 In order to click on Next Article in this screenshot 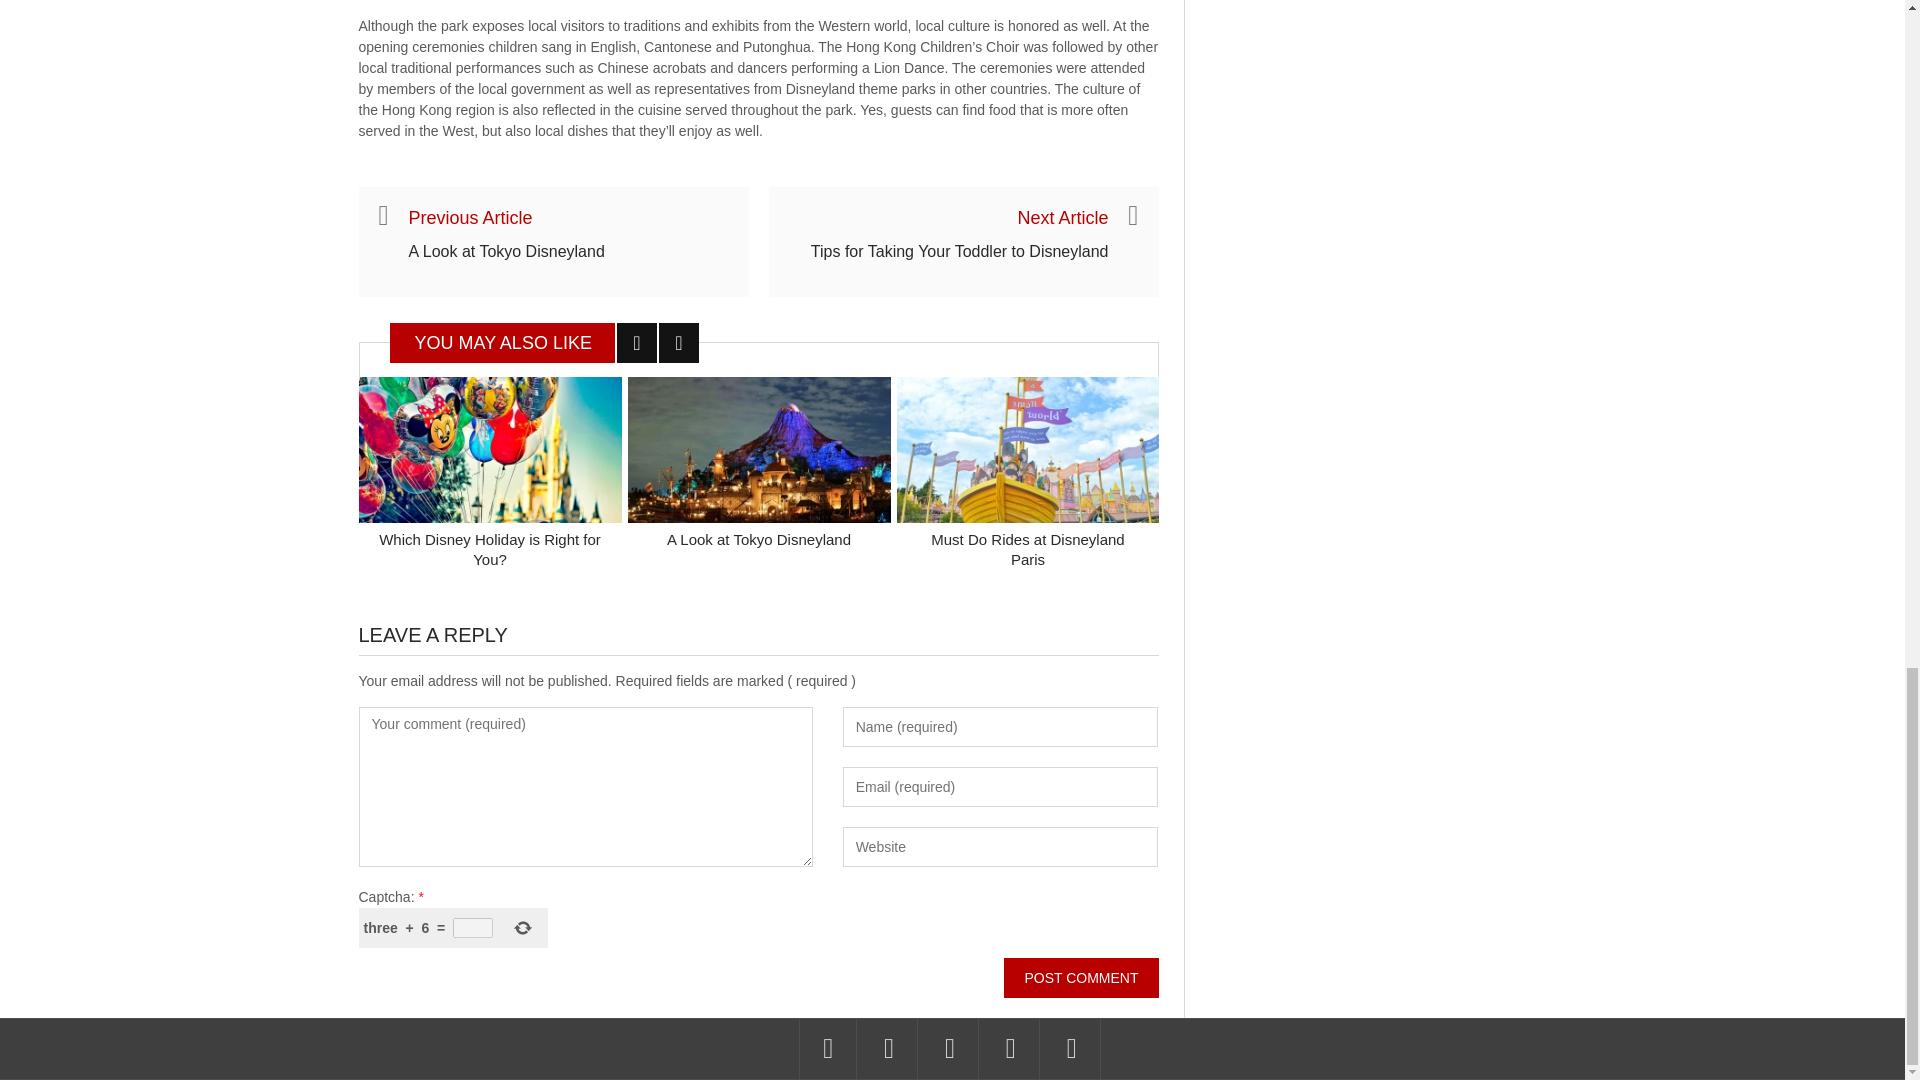, I will do `click(1062, 218)`.